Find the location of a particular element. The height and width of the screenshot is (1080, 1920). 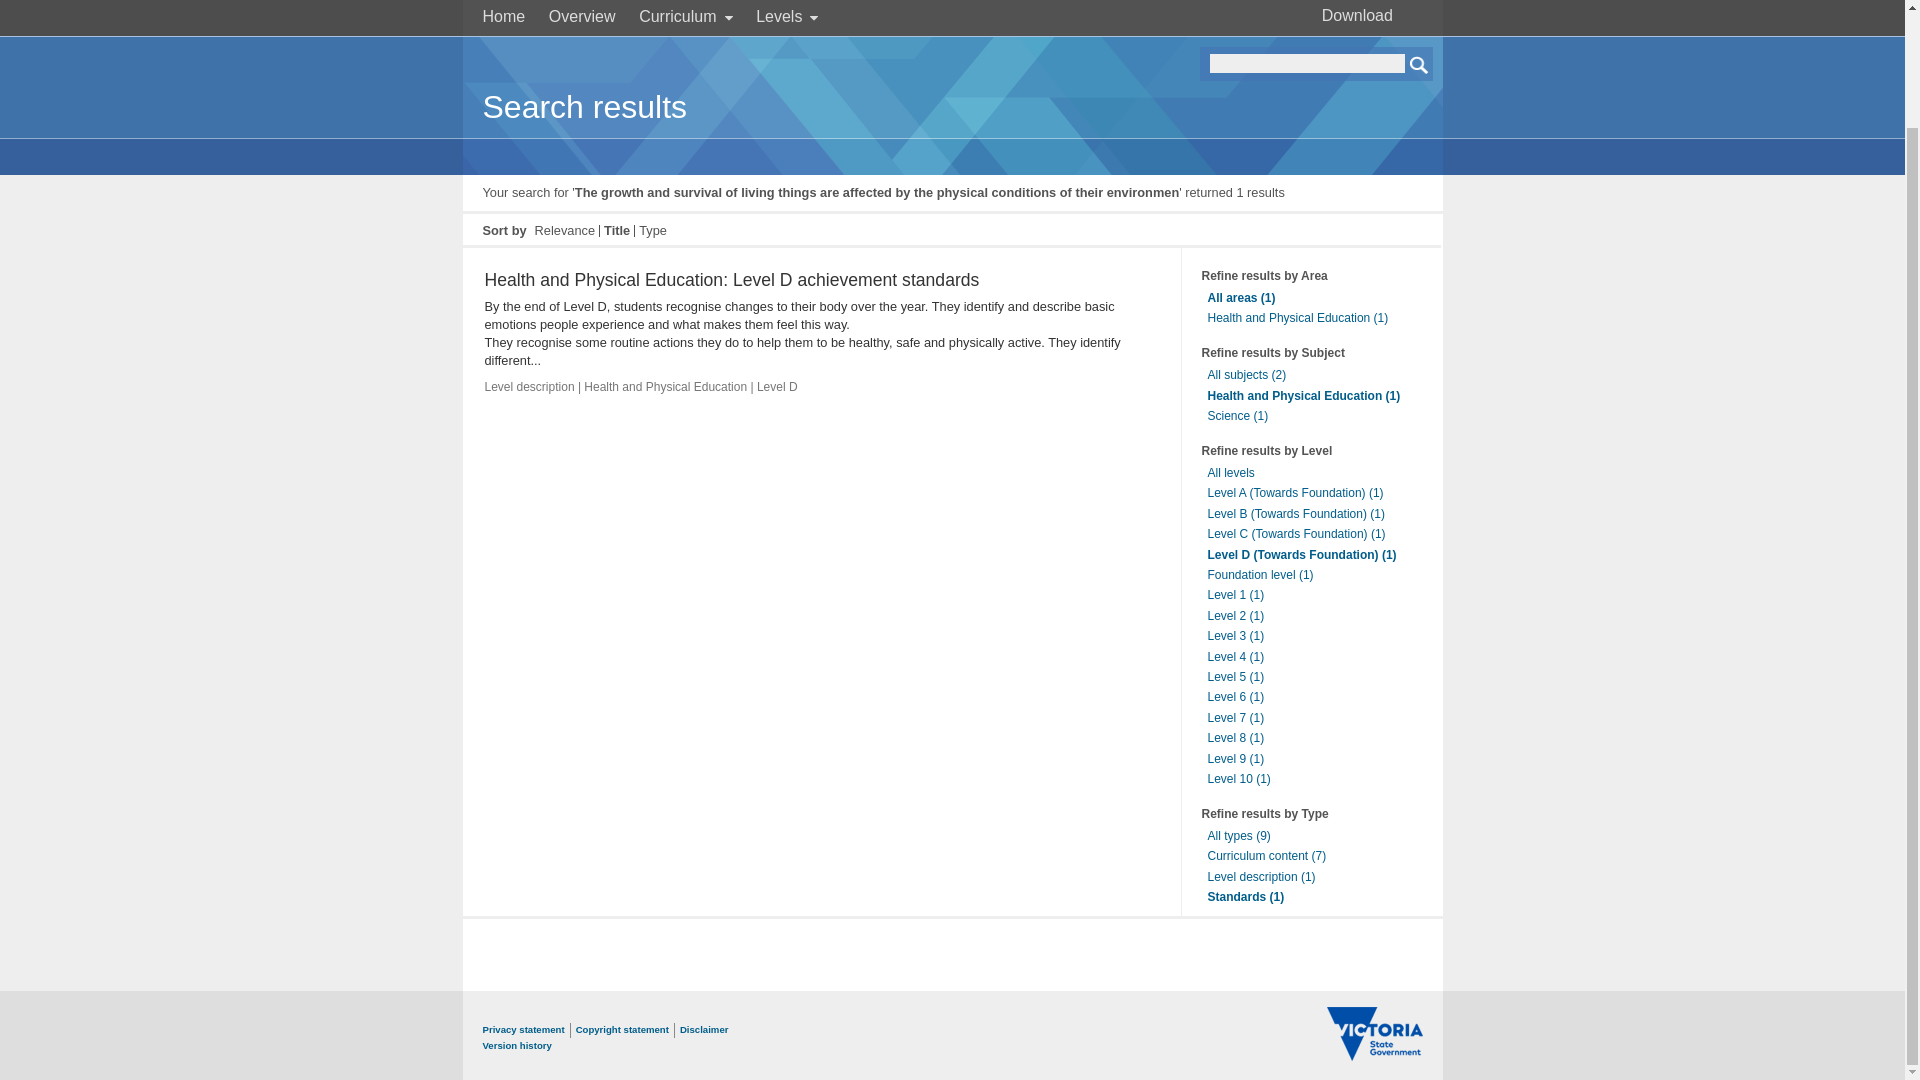

Search is located at coordinates (1420, 64).